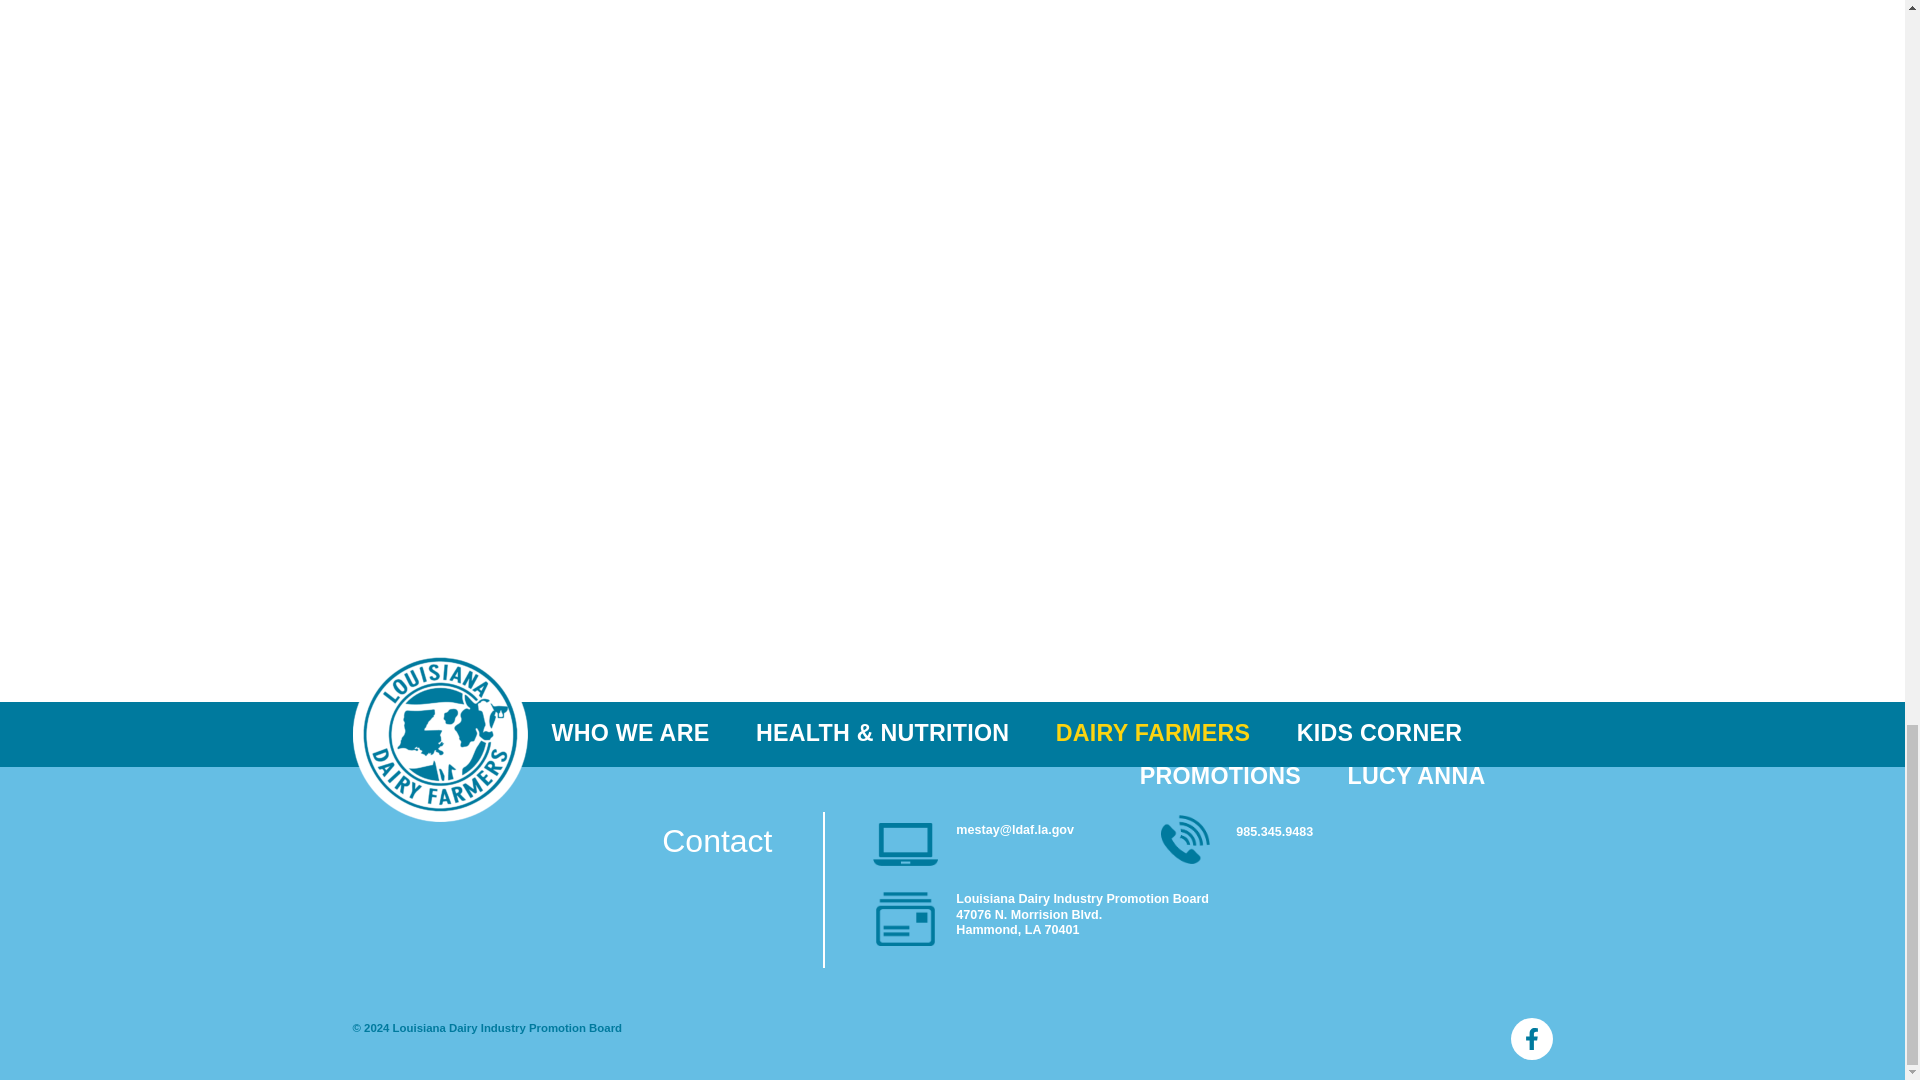 The width and height of the screenshot is (1920, 1080). I want to click on LUCY ANNA, so click(1404, 776).